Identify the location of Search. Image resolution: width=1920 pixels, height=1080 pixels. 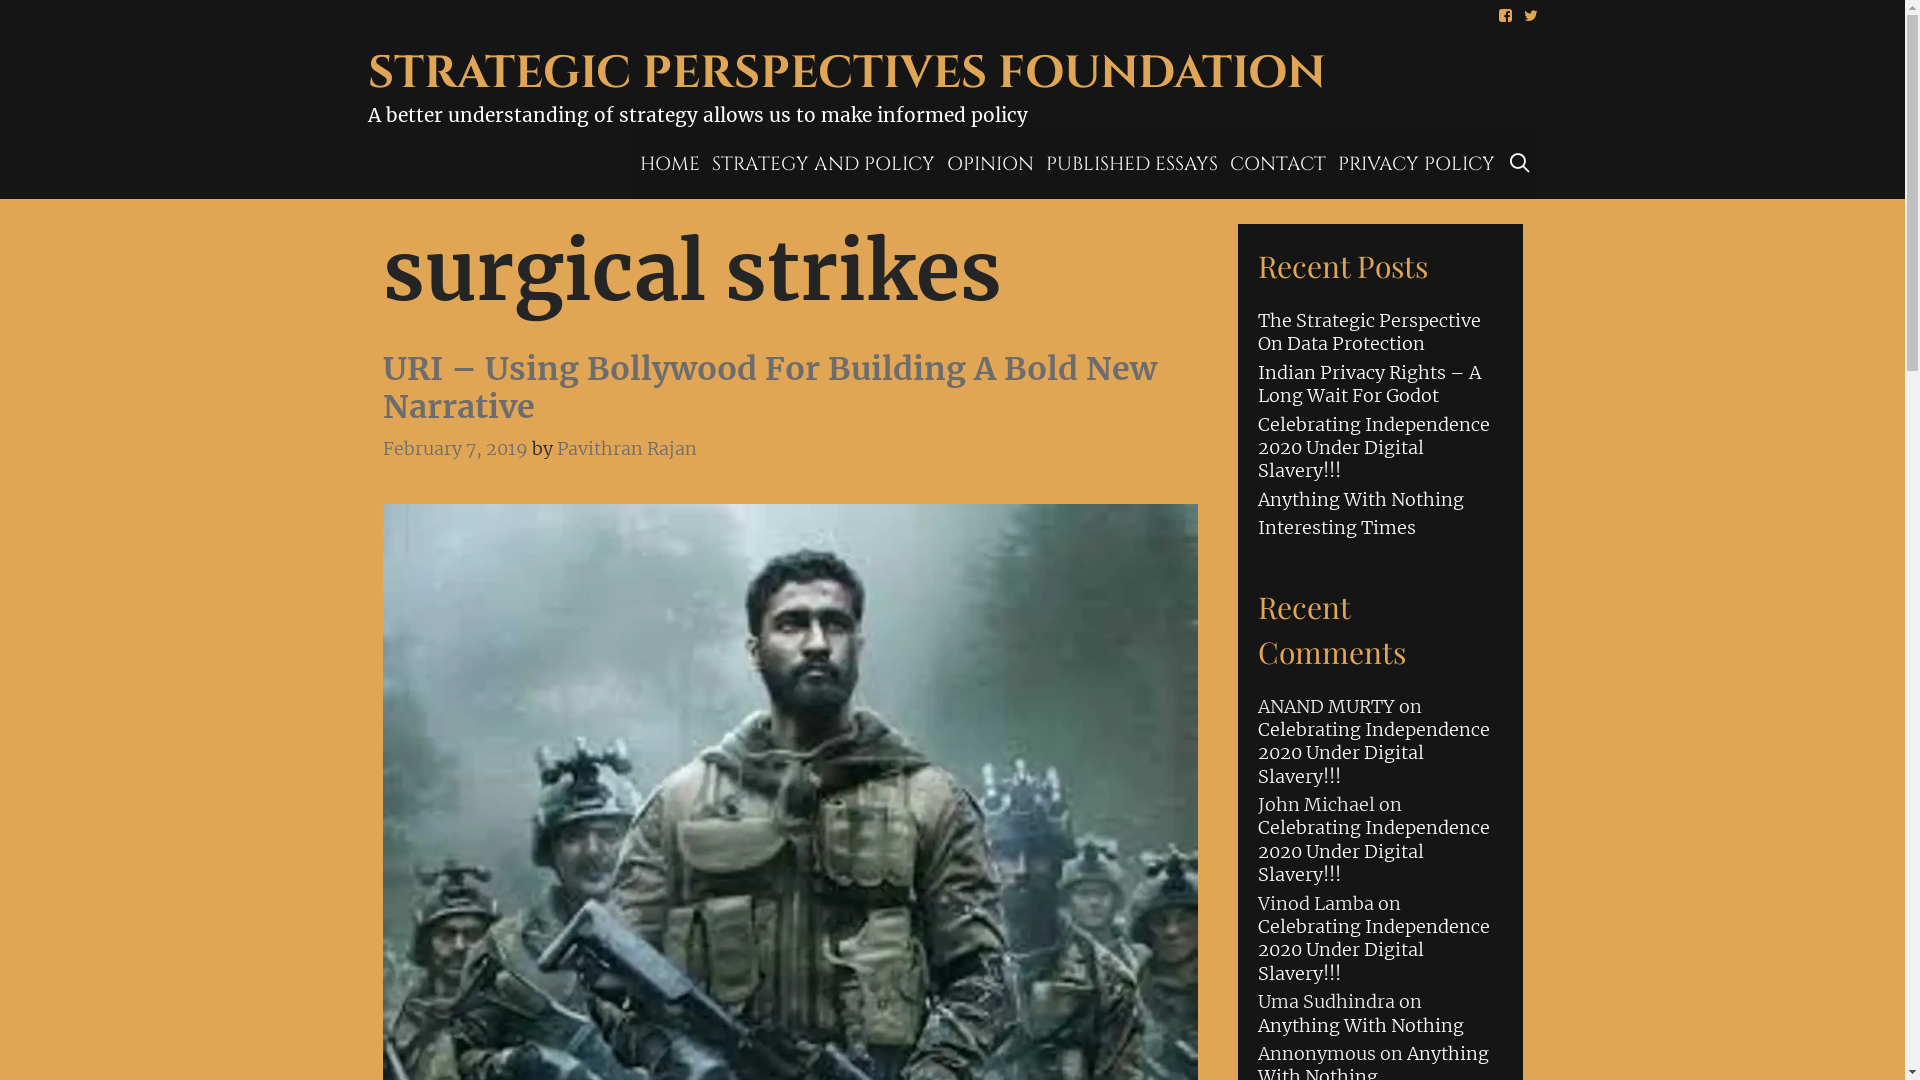
(50, 26).